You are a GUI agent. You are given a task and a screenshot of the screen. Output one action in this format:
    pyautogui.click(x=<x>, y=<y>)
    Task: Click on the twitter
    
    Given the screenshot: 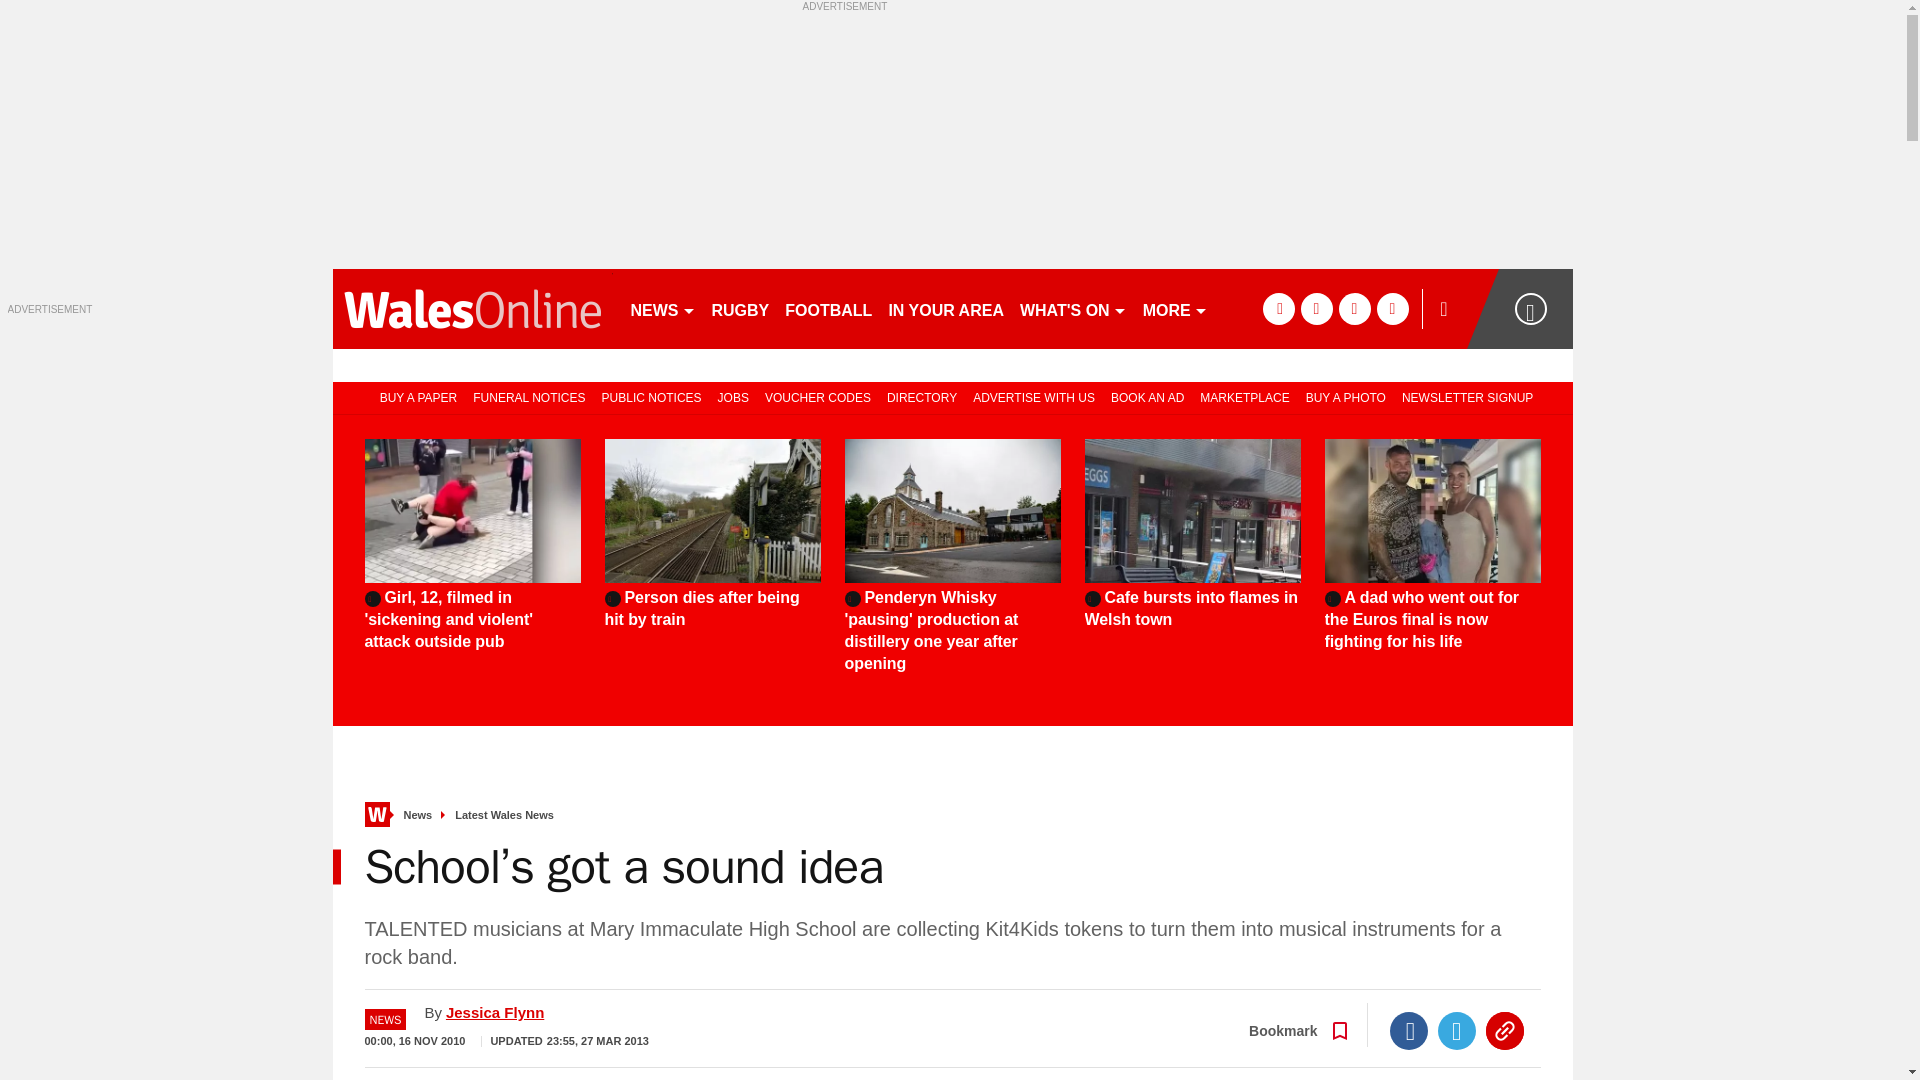 What is the action you would take?
    pyautogui.click(x=1316, y=308)
    